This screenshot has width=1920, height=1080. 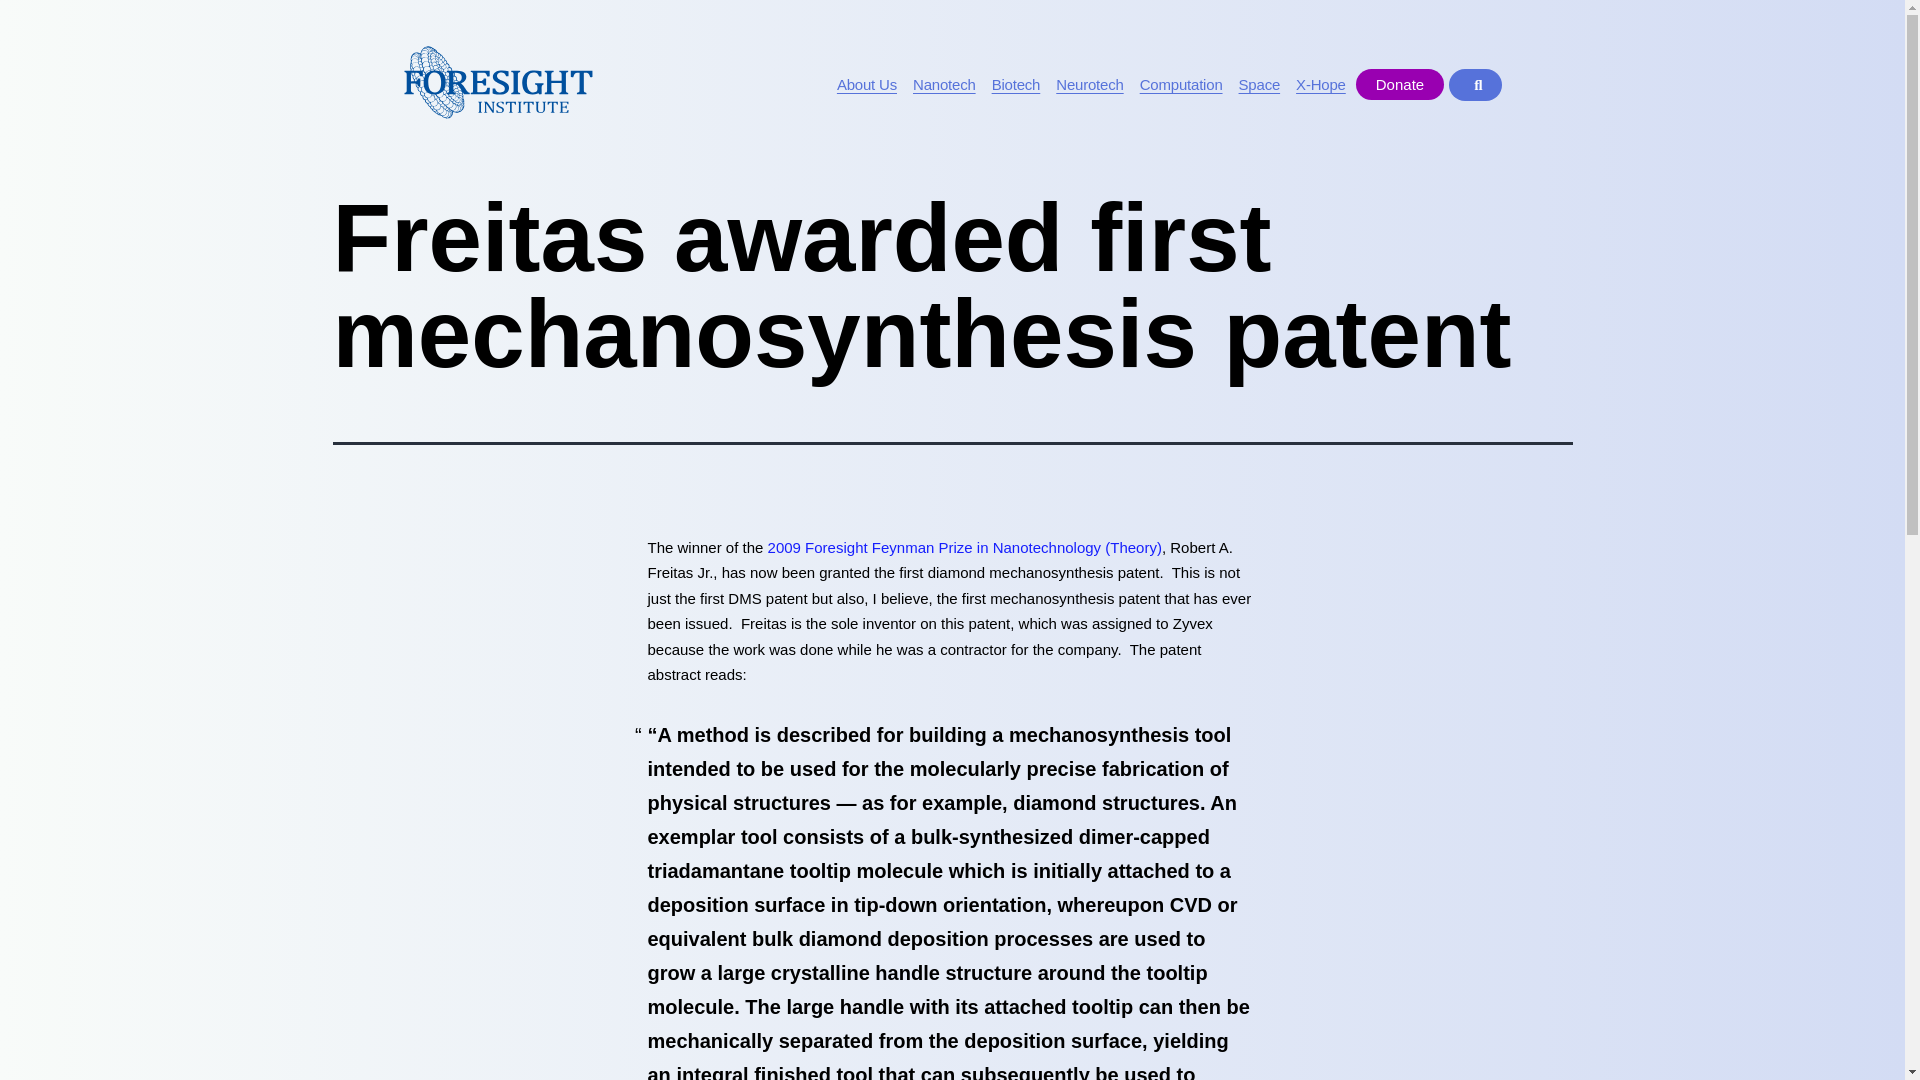 I want to click on X-Hope, so click(x=1320, y=85).